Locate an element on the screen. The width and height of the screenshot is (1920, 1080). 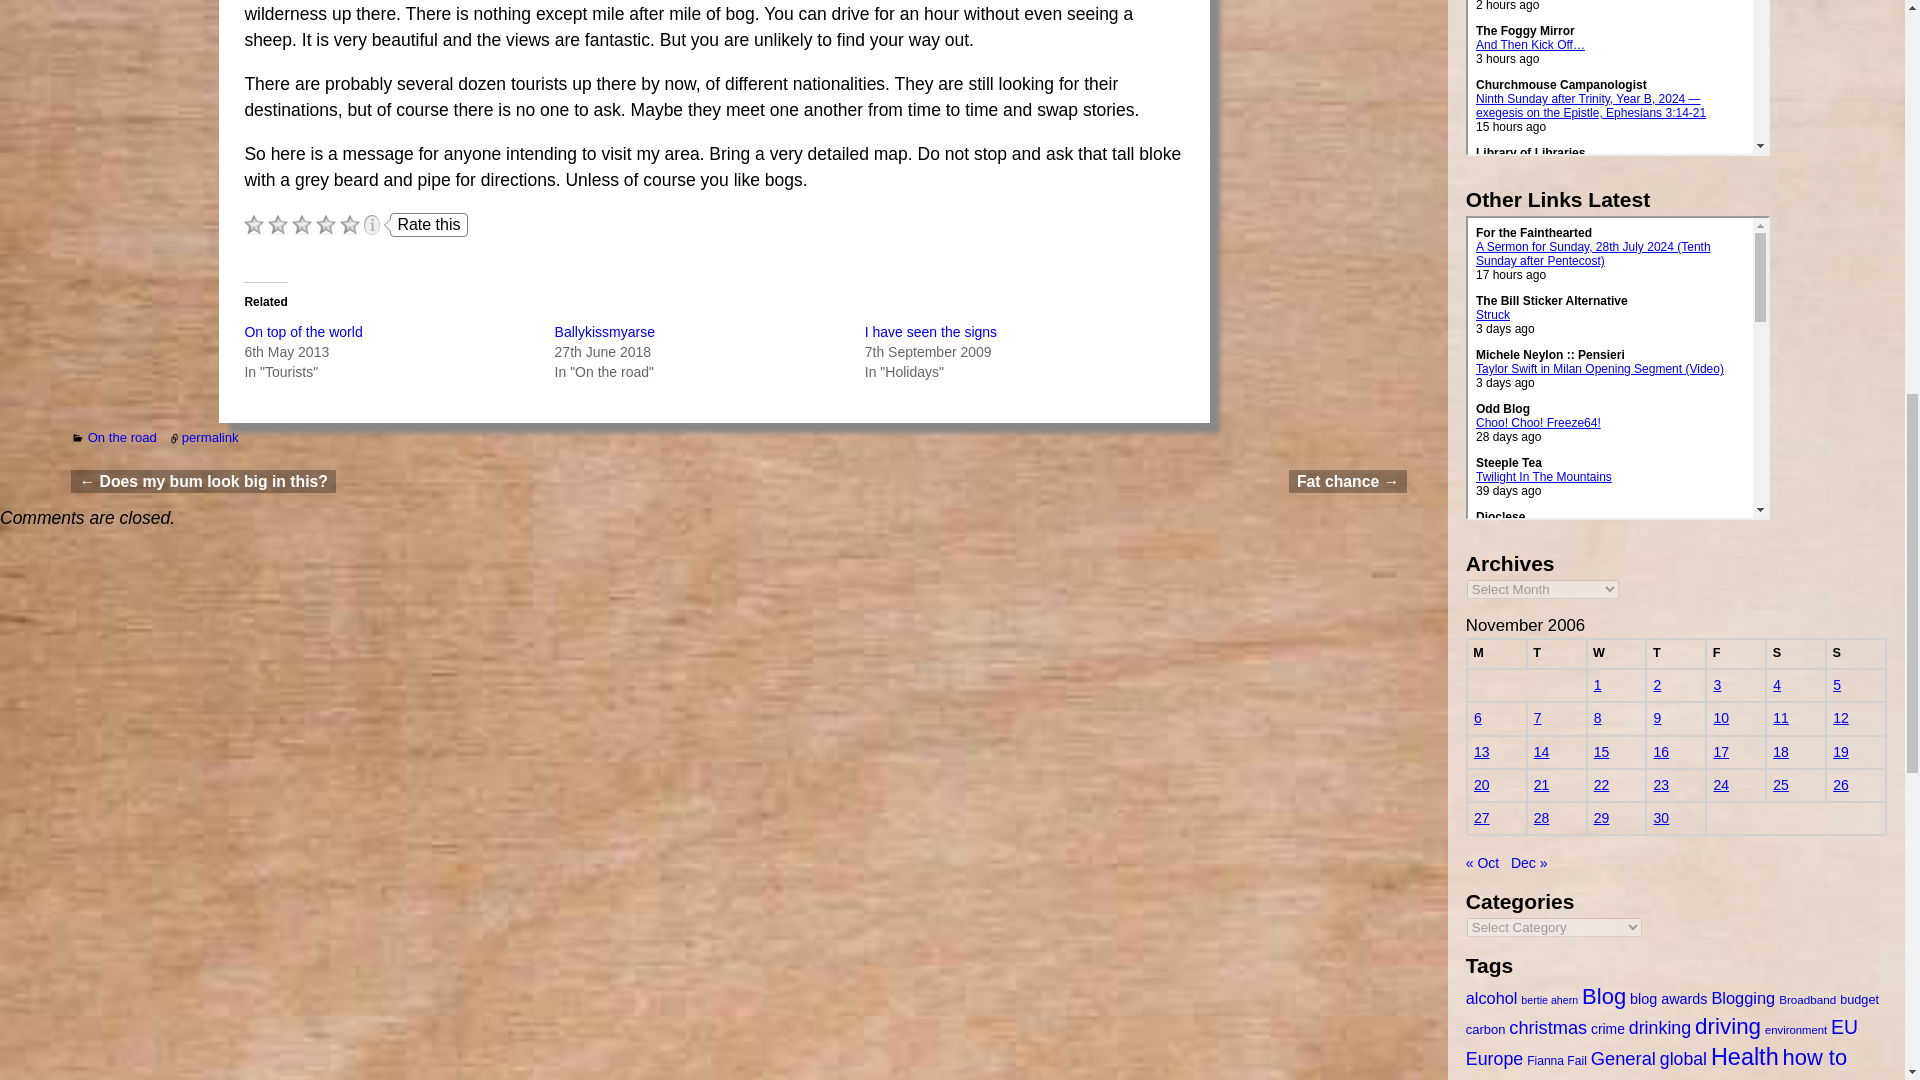
Permalink to On the road to nowhere is located at coordinates (210, 436).